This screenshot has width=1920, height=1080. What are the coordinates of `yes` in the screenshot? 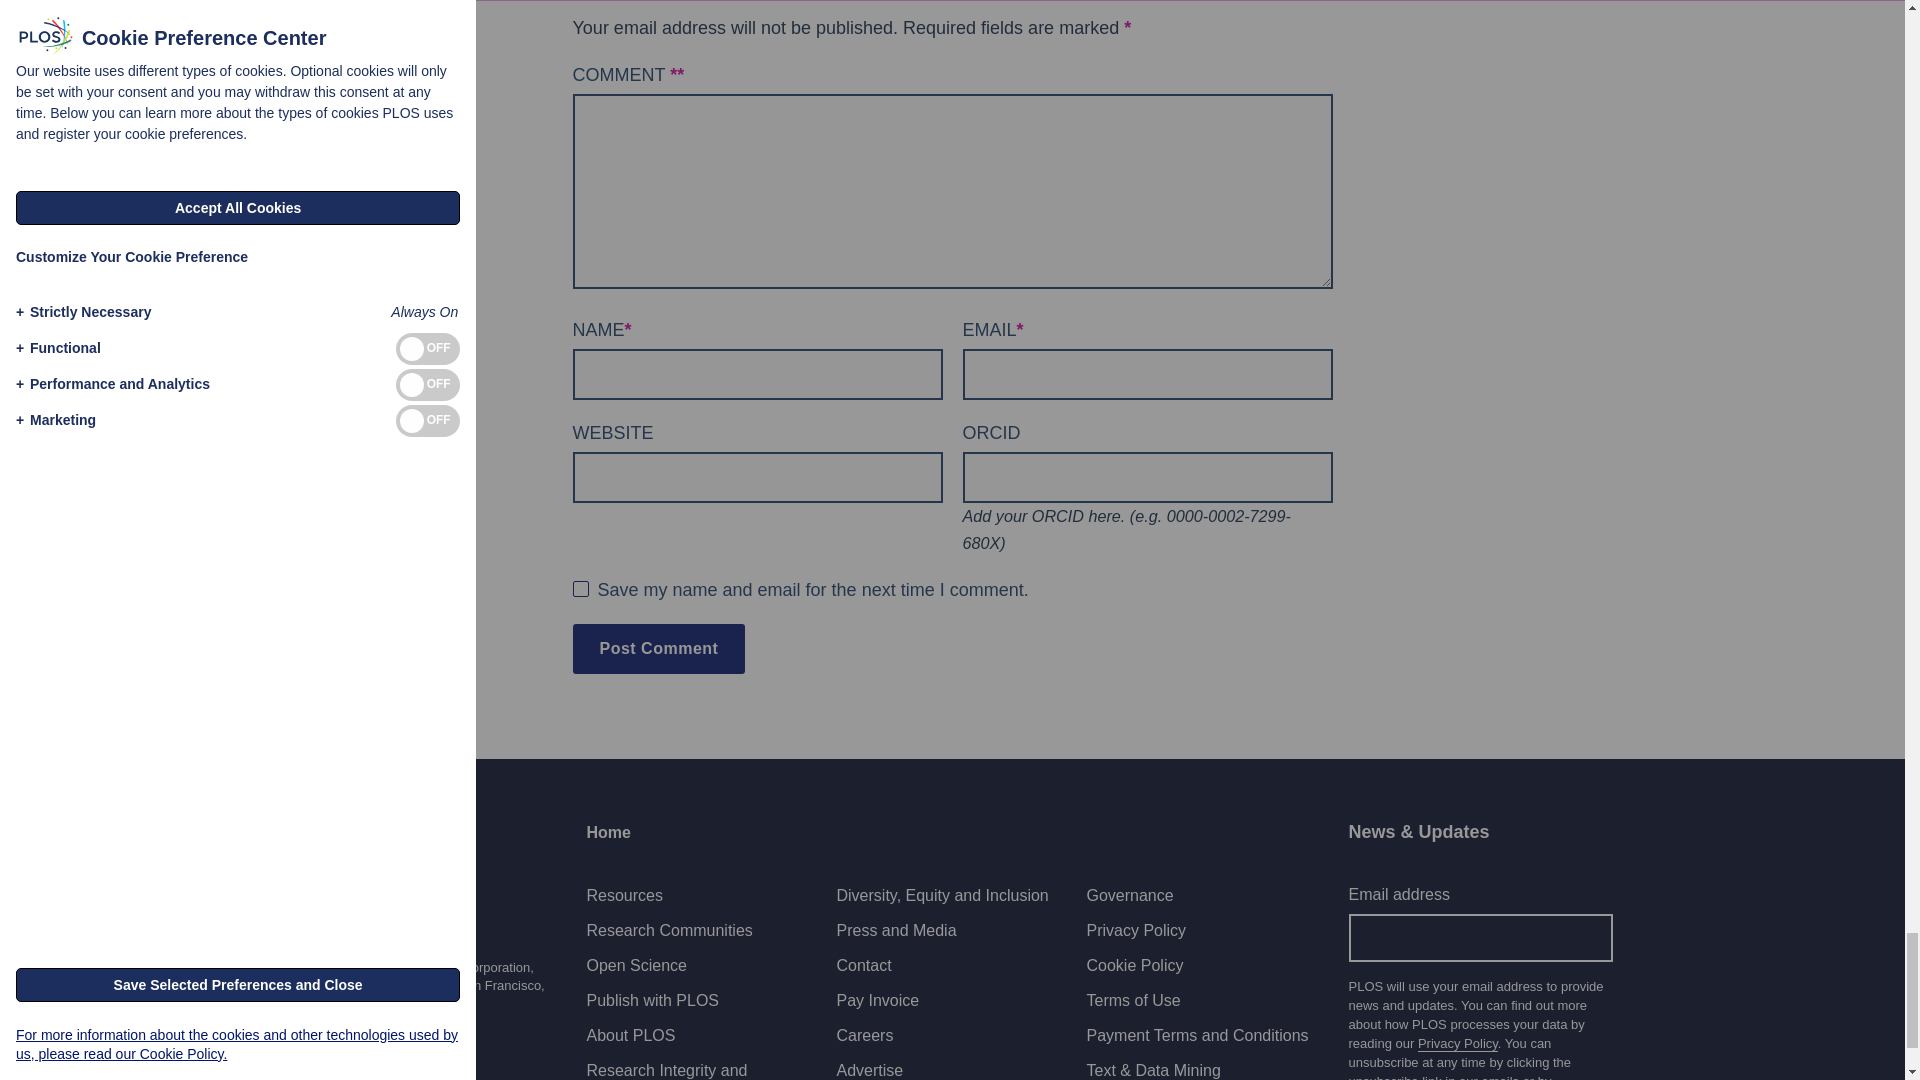 It's located at (580, 588).